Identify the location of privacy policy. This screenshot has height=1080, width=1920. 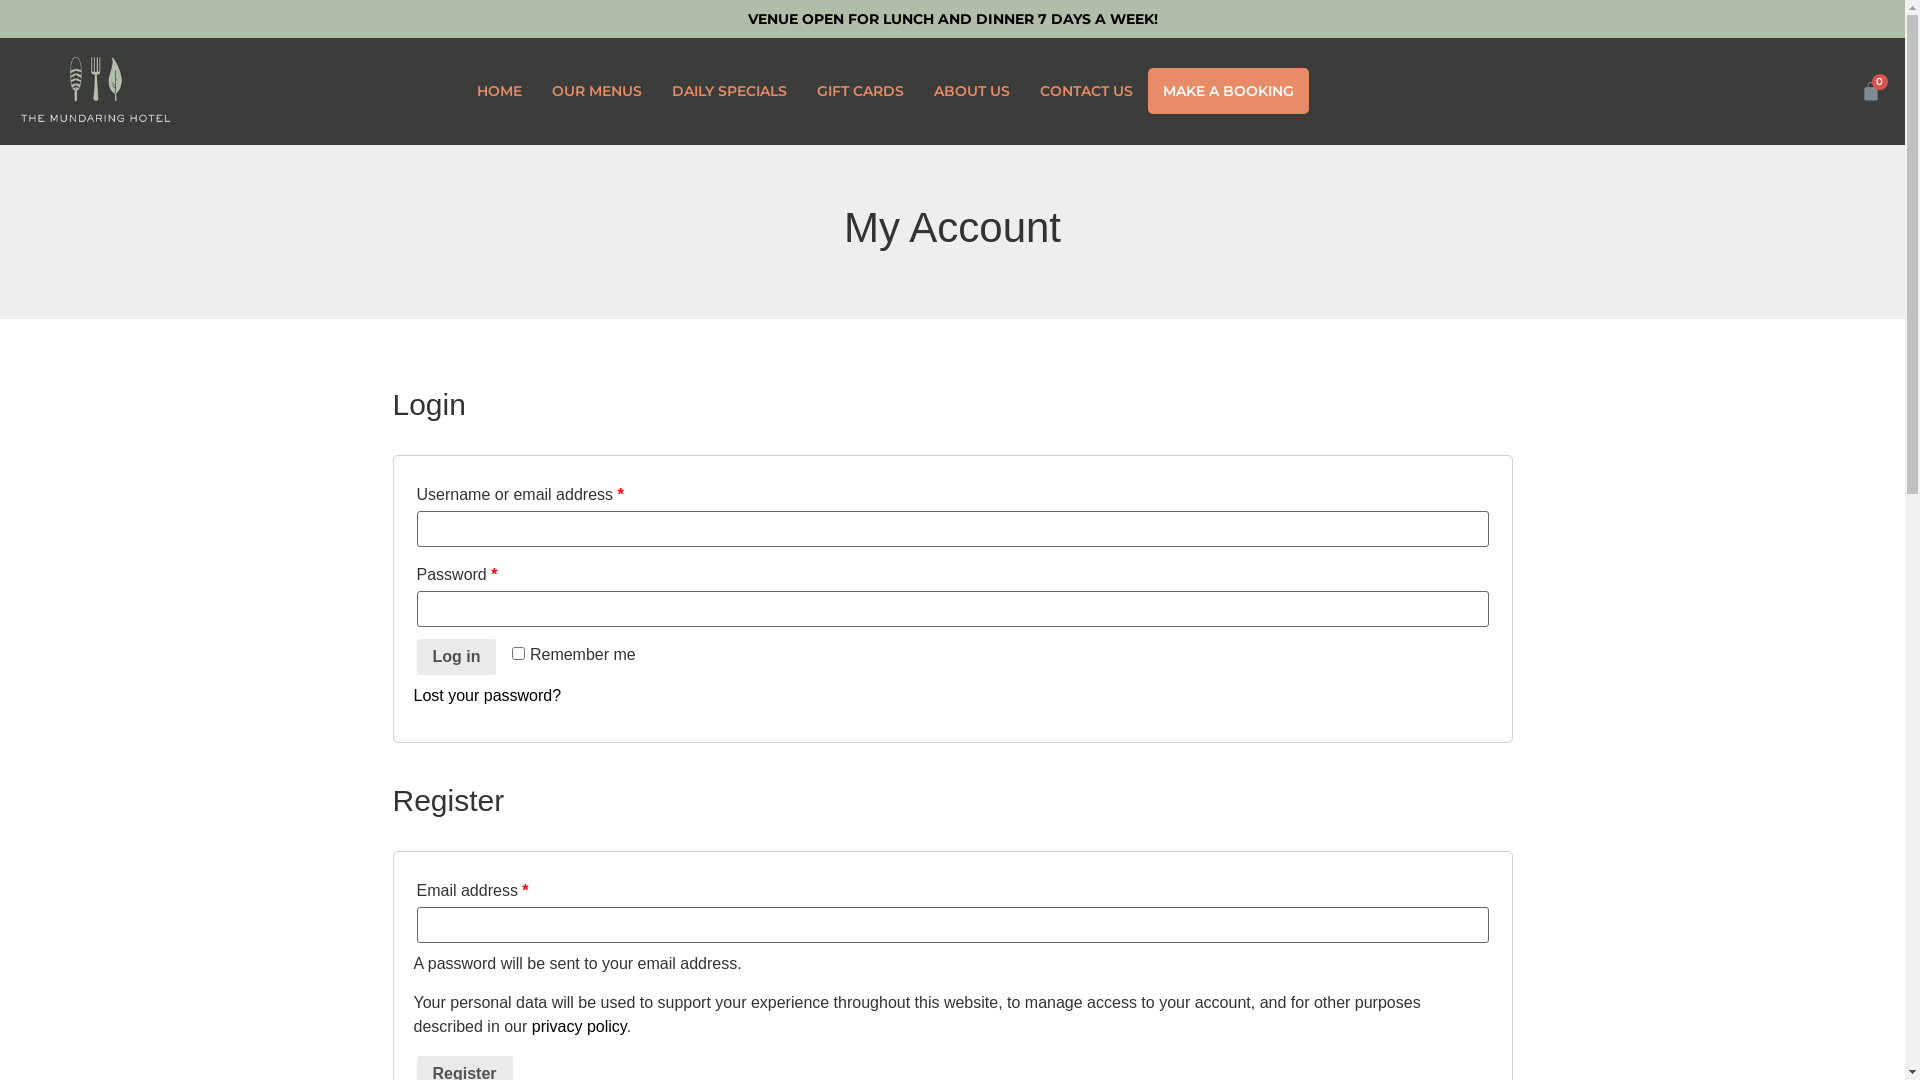
(580, 1026).